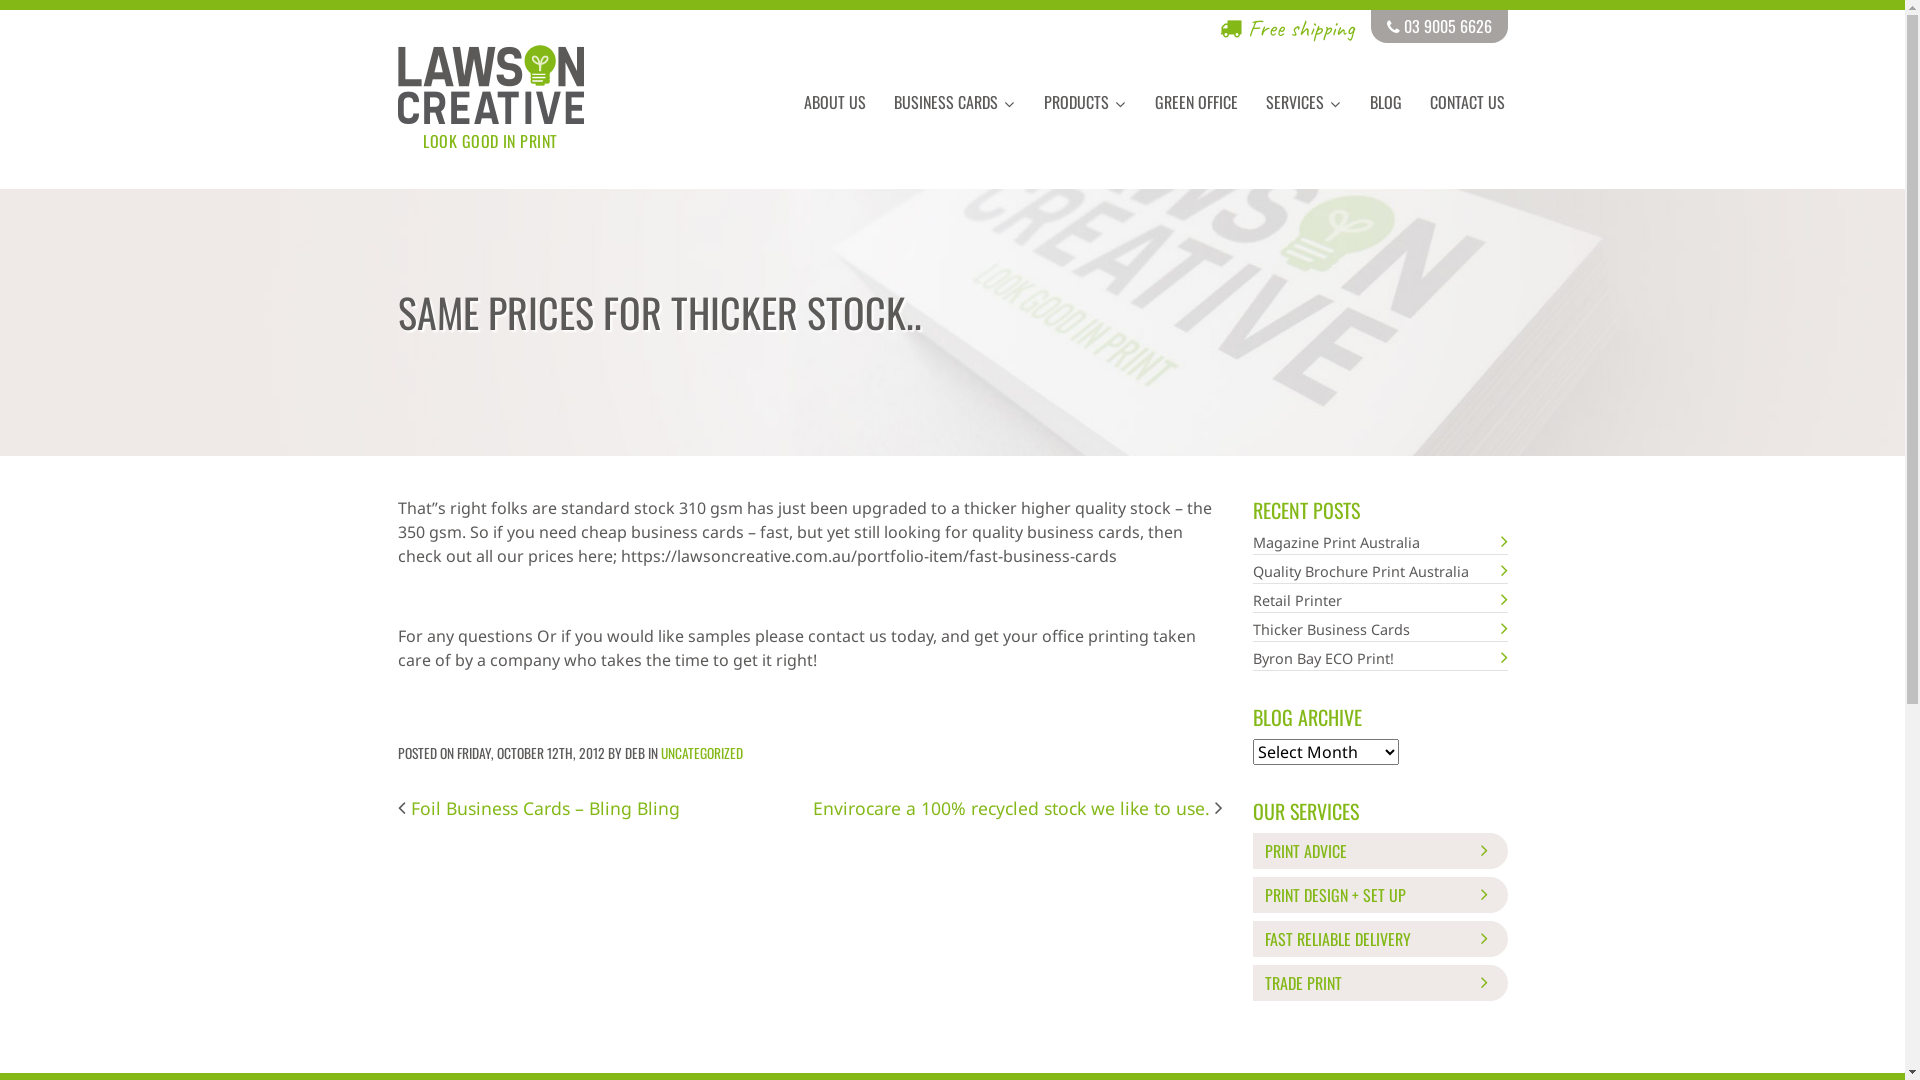  Describe the element at coordinates (1380, 659) in the screenshot. I see `Byron Bay ECO Print!` at that location.